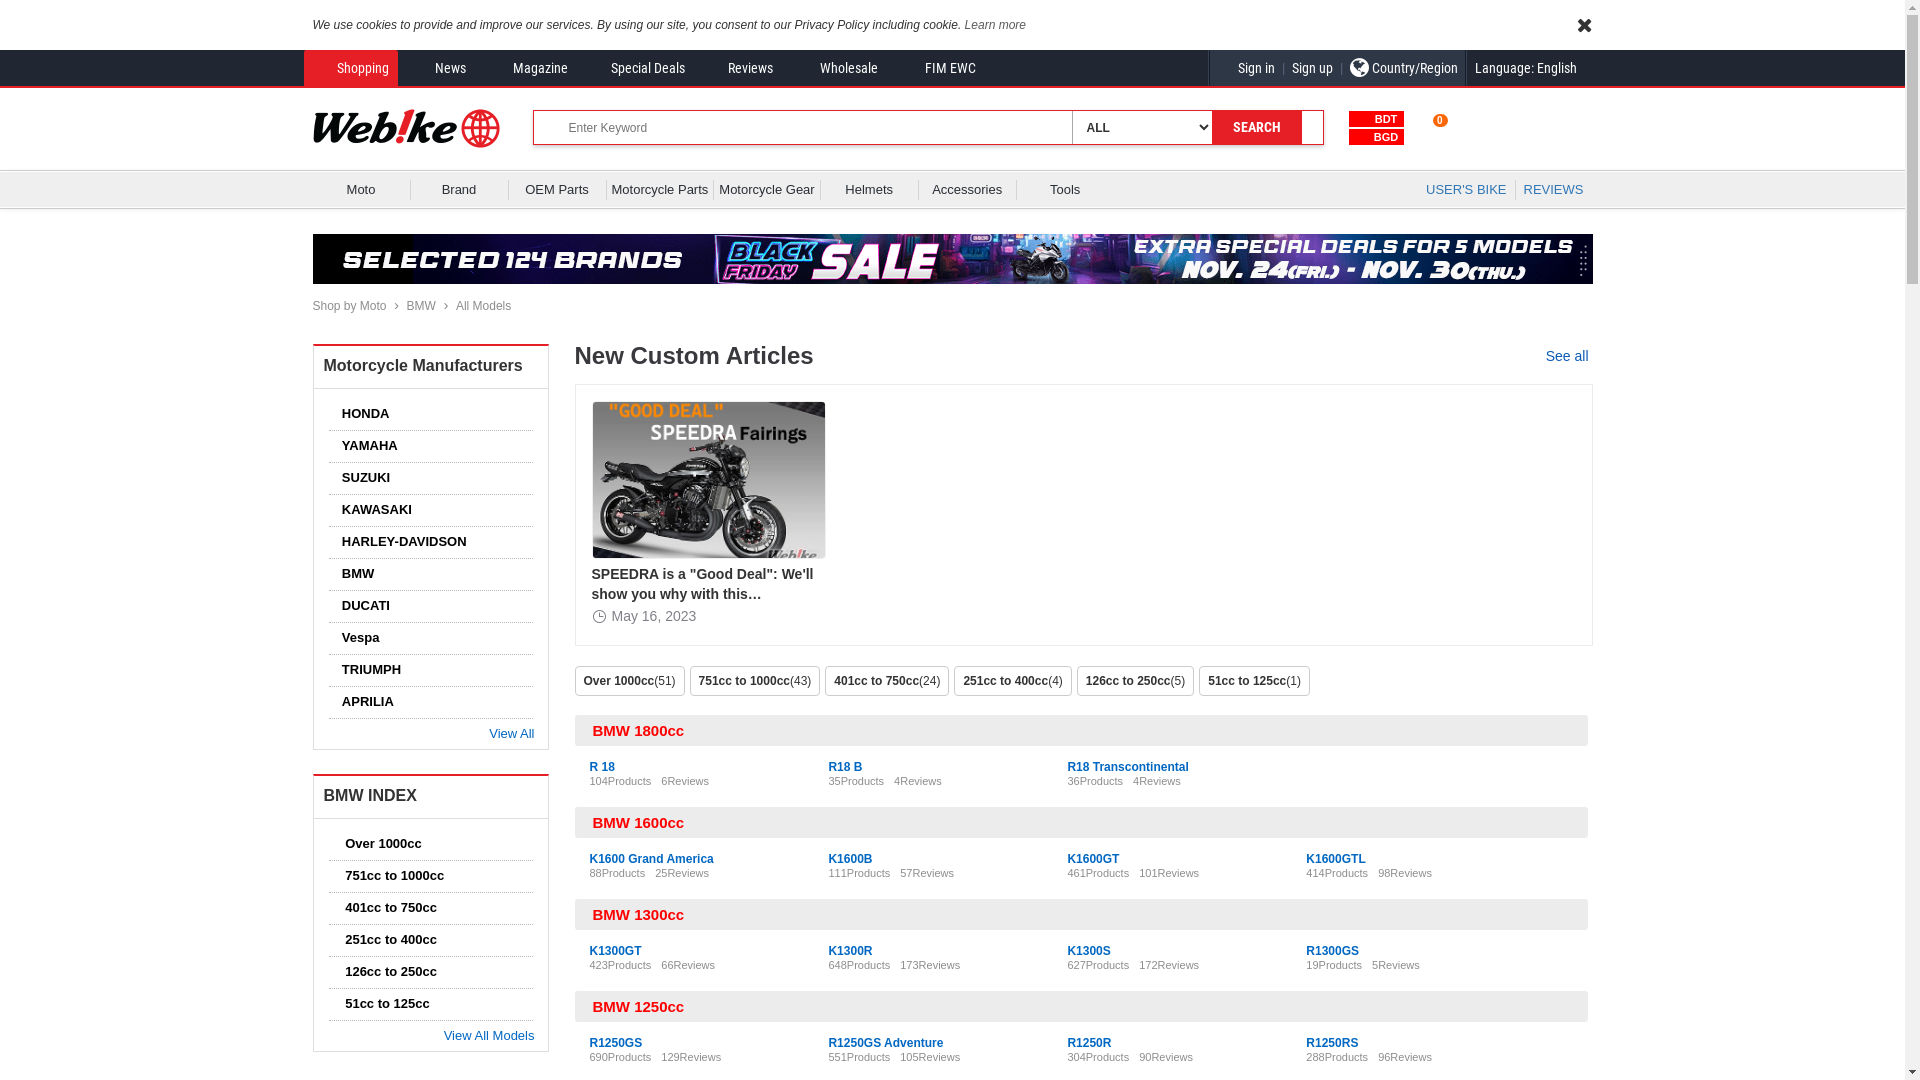 This screenshot has height=1080, width=1920. I want to click on 648Products, so click(859, 965).